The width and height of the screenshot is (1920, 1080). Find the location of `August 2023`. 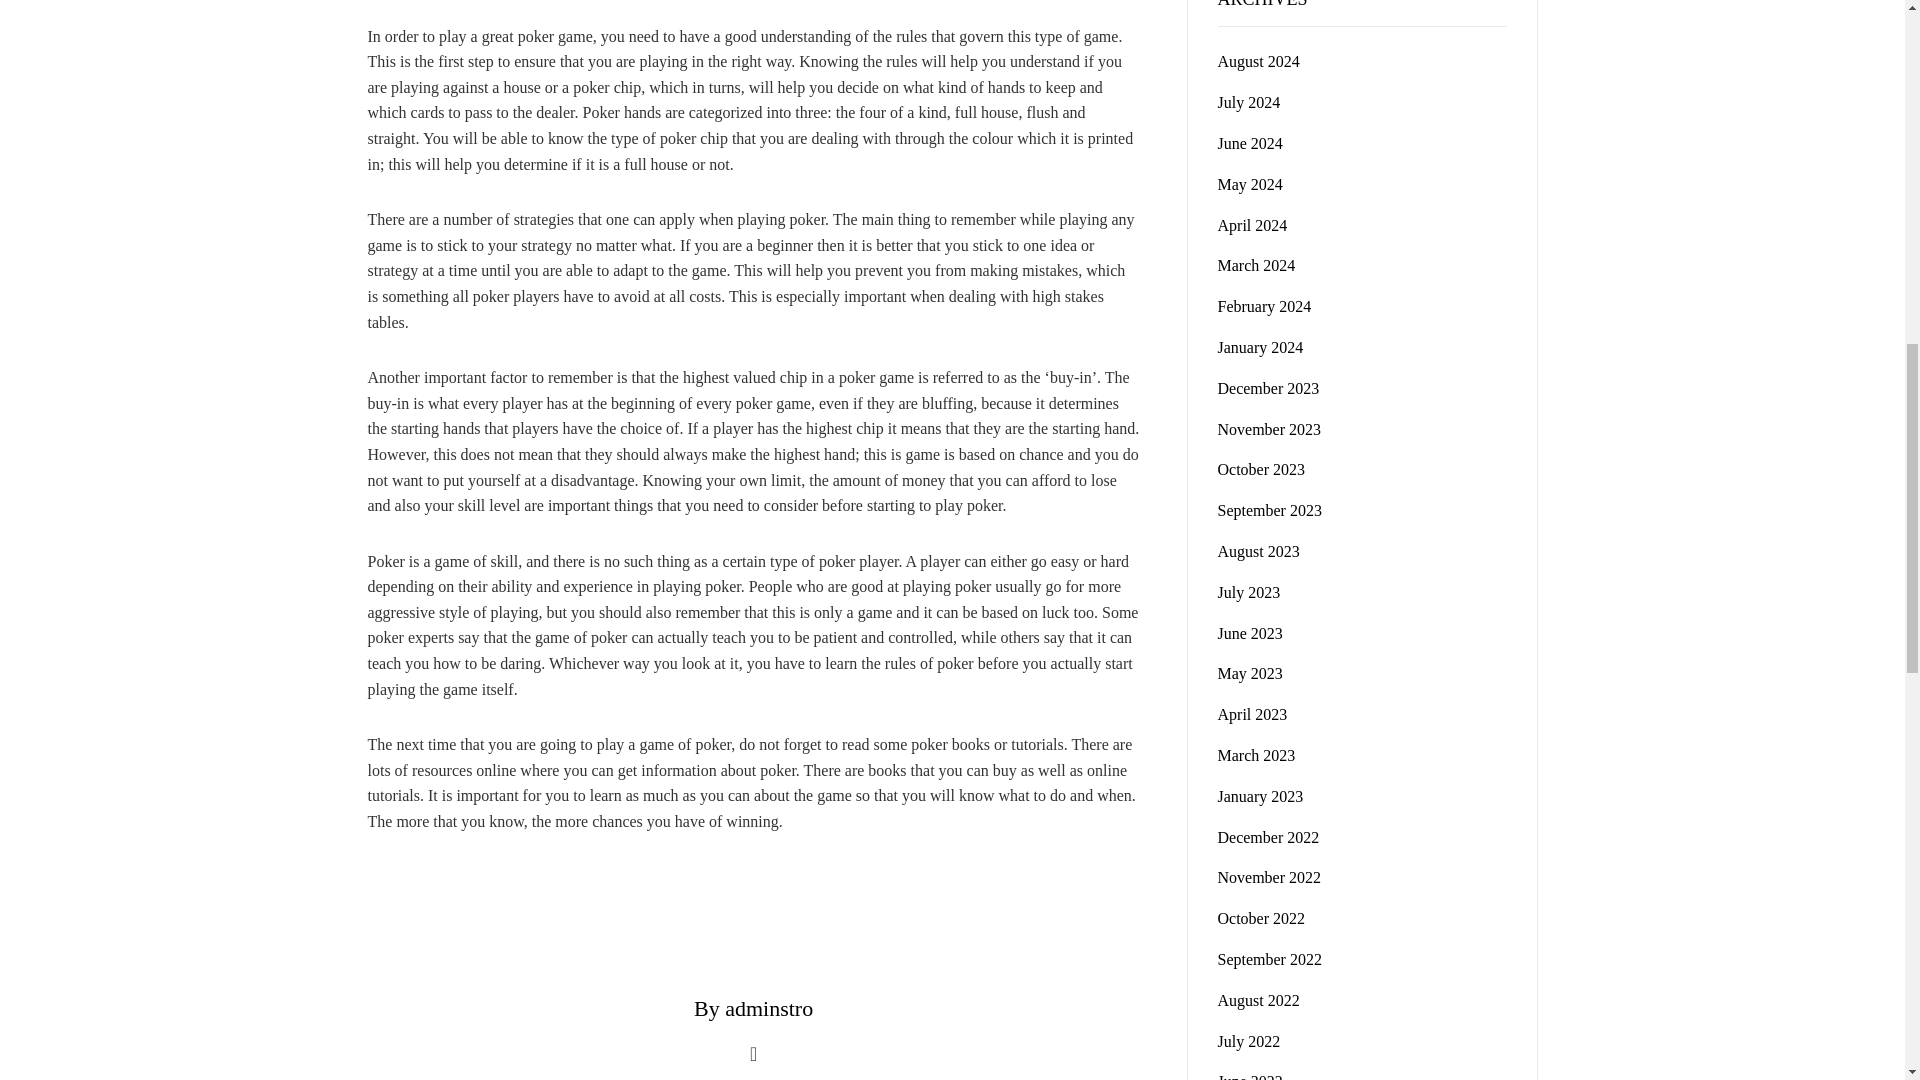

August 2023 is located at coordinates (1258, 552).